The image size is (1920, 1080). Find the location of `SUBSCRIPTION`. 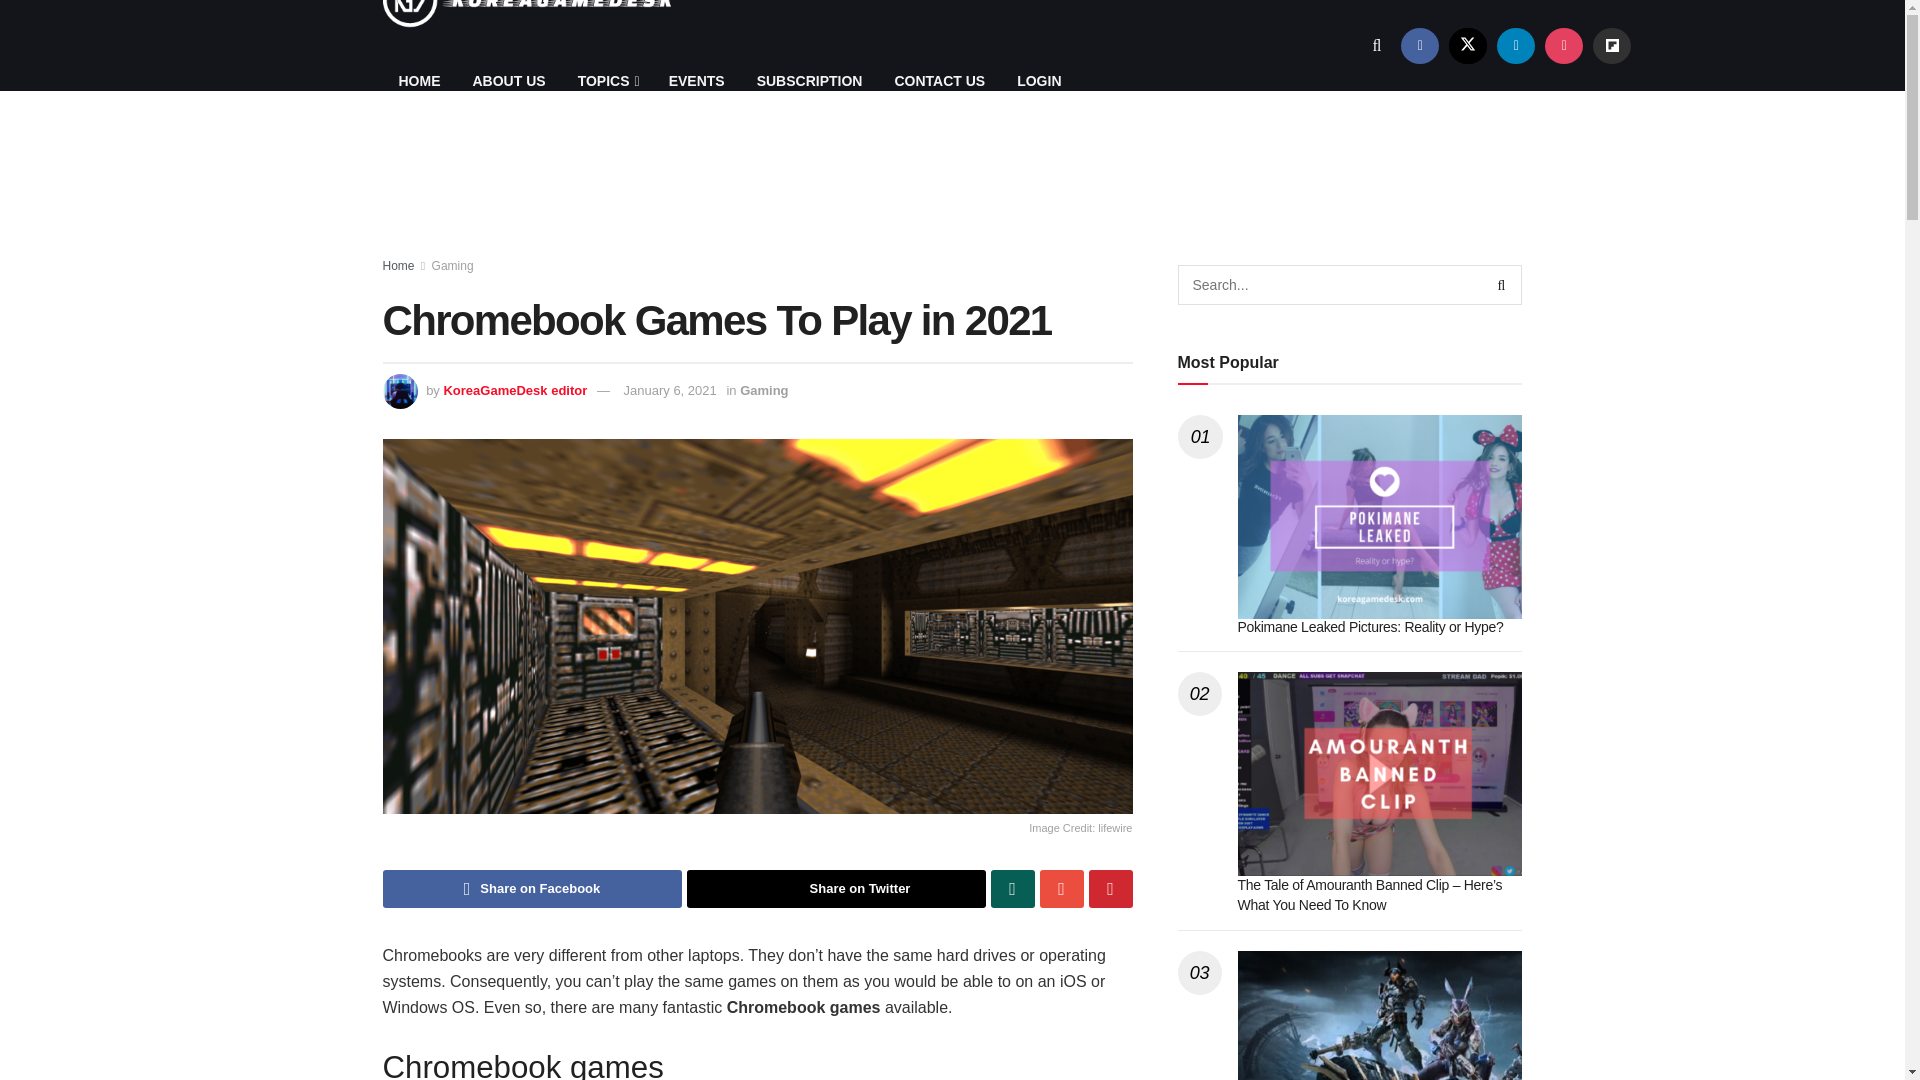

SUBSCRIPTION is located at coordinates (810, 81).